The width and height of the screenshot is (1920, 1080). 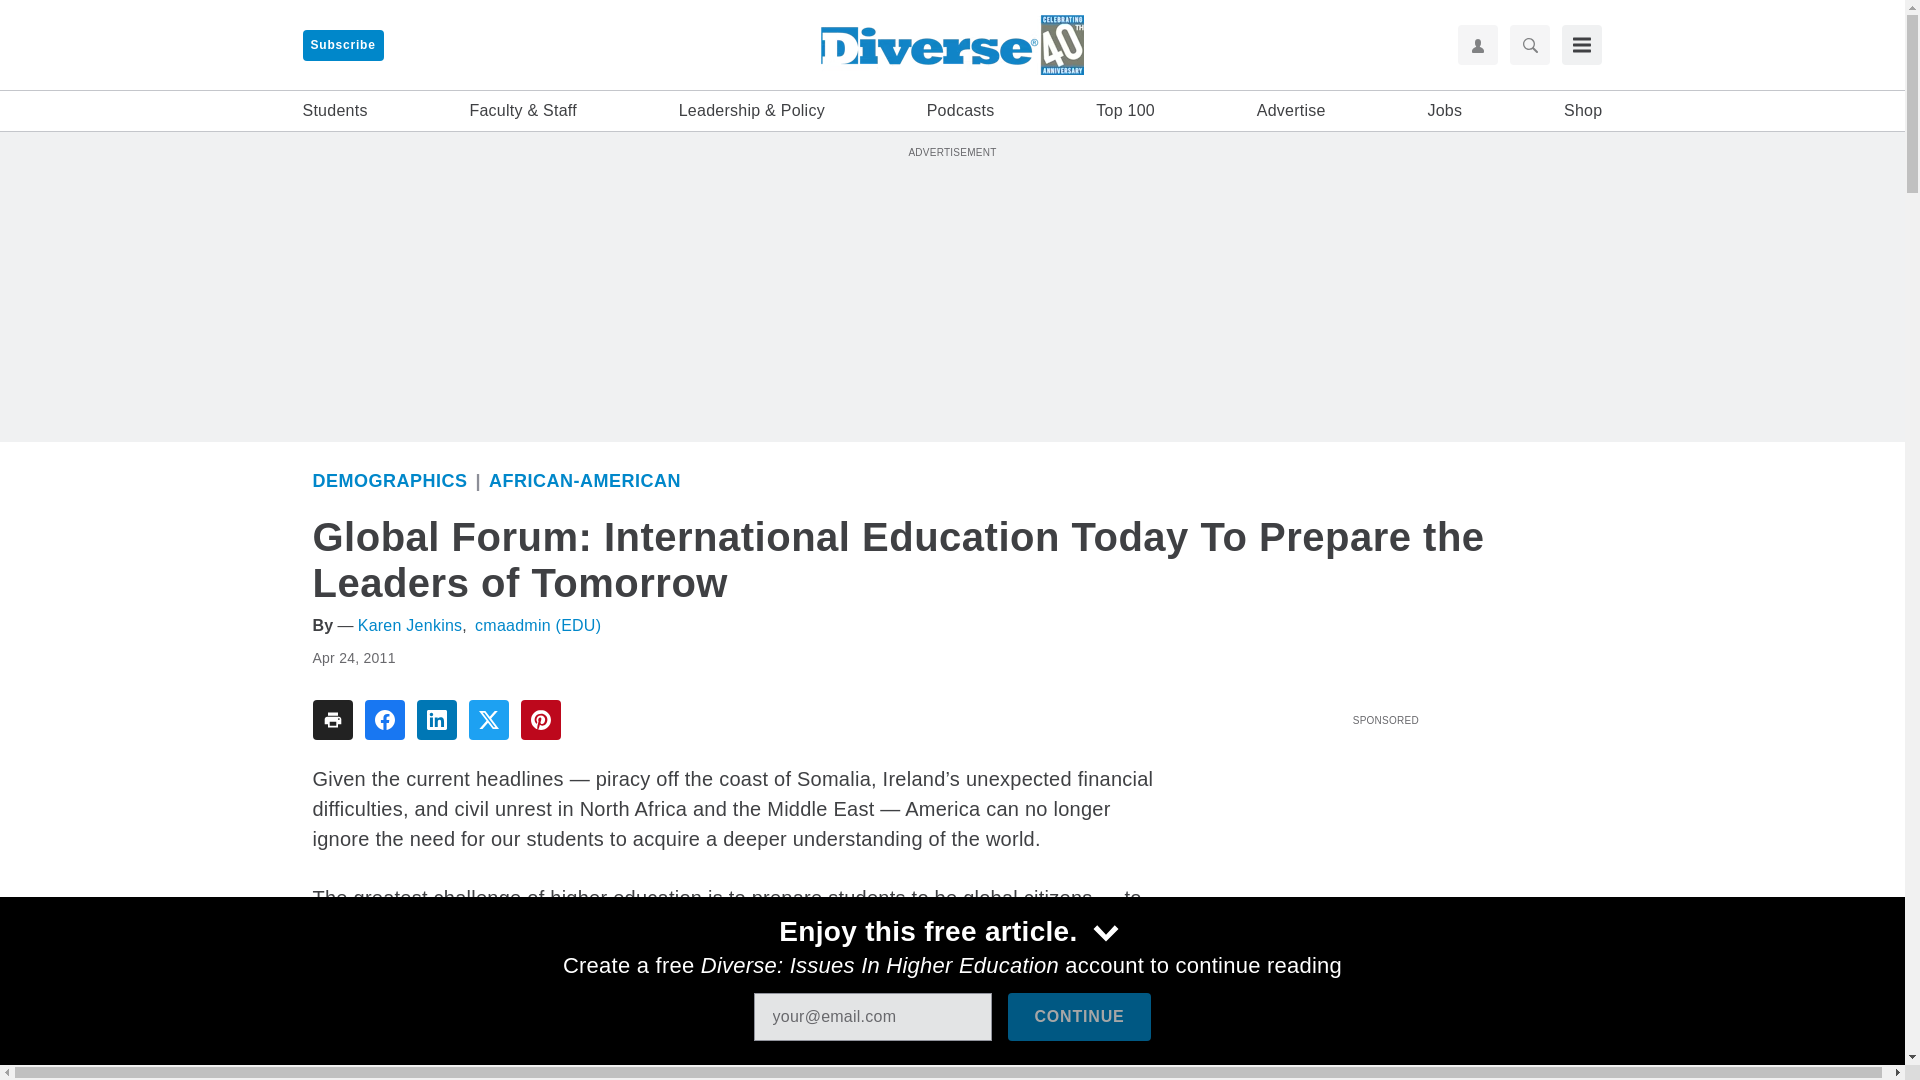 What do you see at coordinates (1292, 111) in the screenshot?
I see `Advertise` at bounding box center [1292, 111].